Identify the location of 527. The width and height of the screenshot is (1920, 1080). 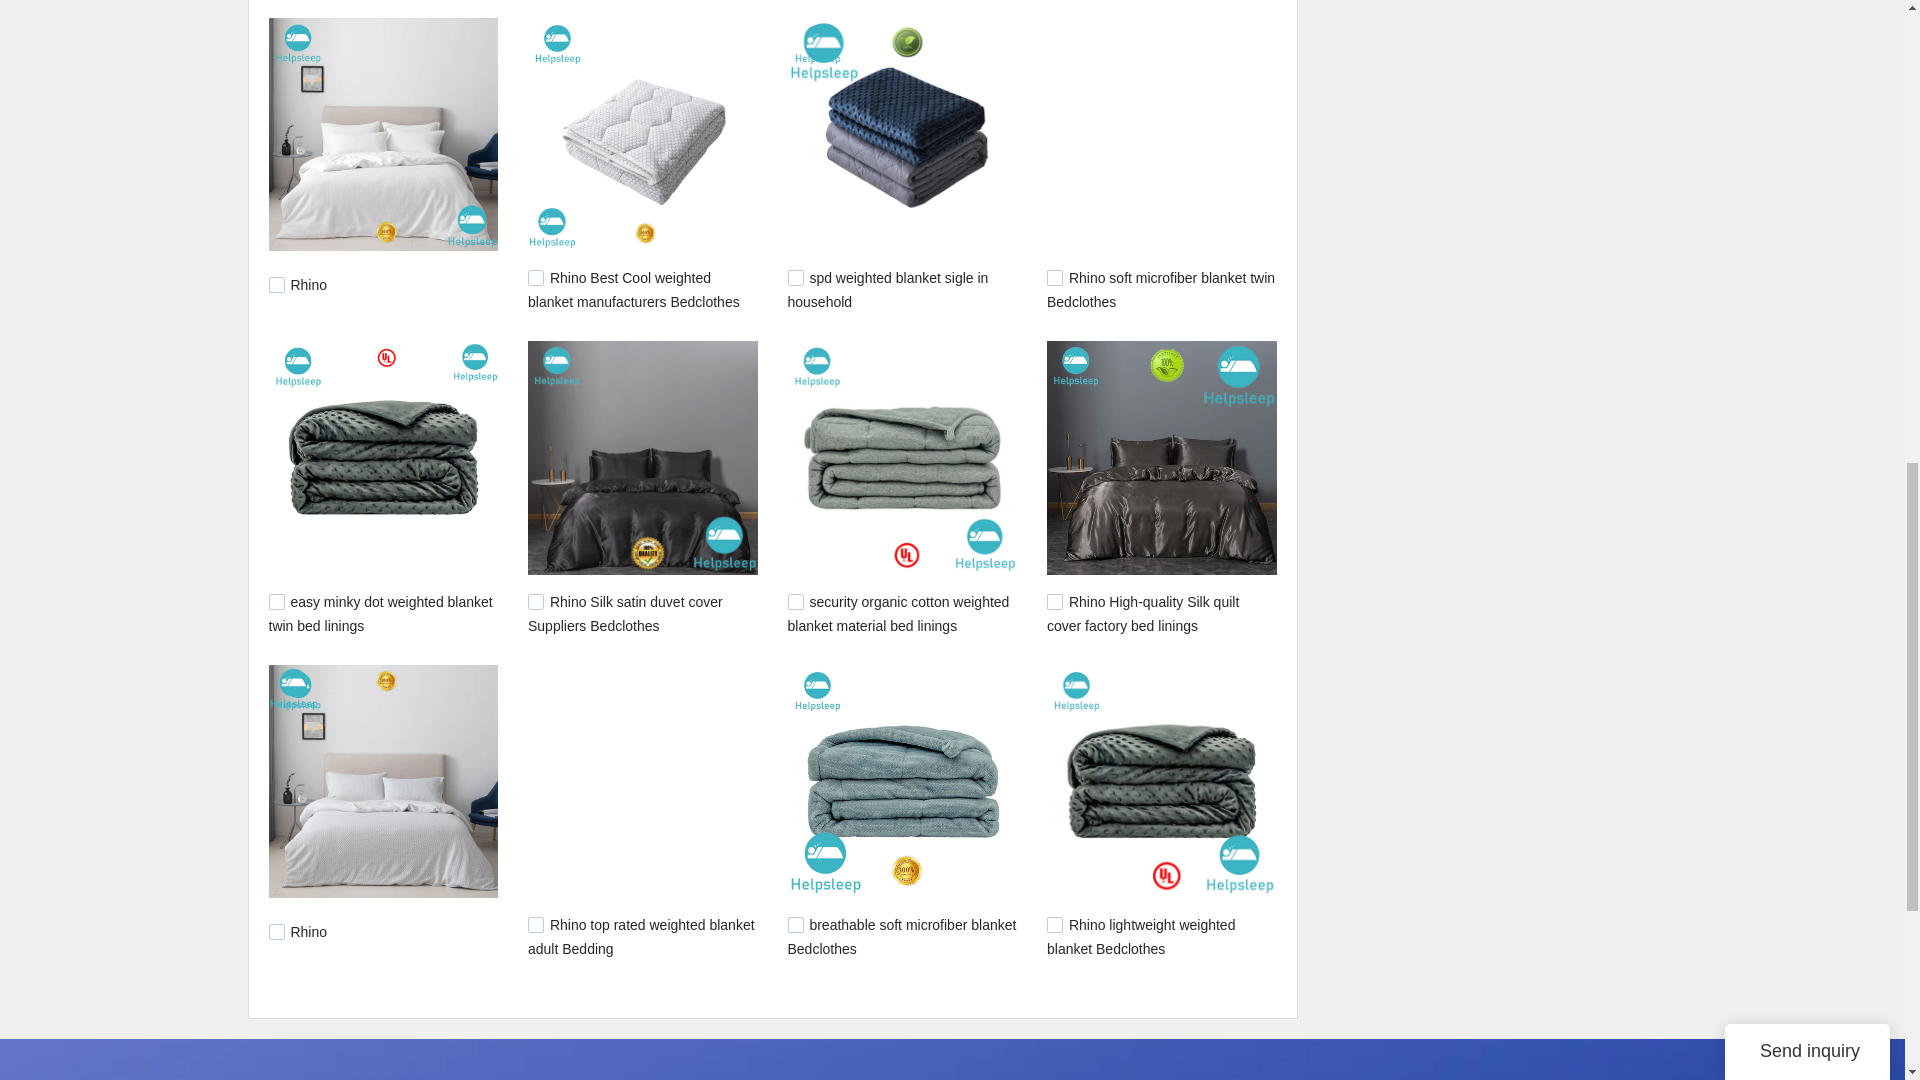
(796, 924).